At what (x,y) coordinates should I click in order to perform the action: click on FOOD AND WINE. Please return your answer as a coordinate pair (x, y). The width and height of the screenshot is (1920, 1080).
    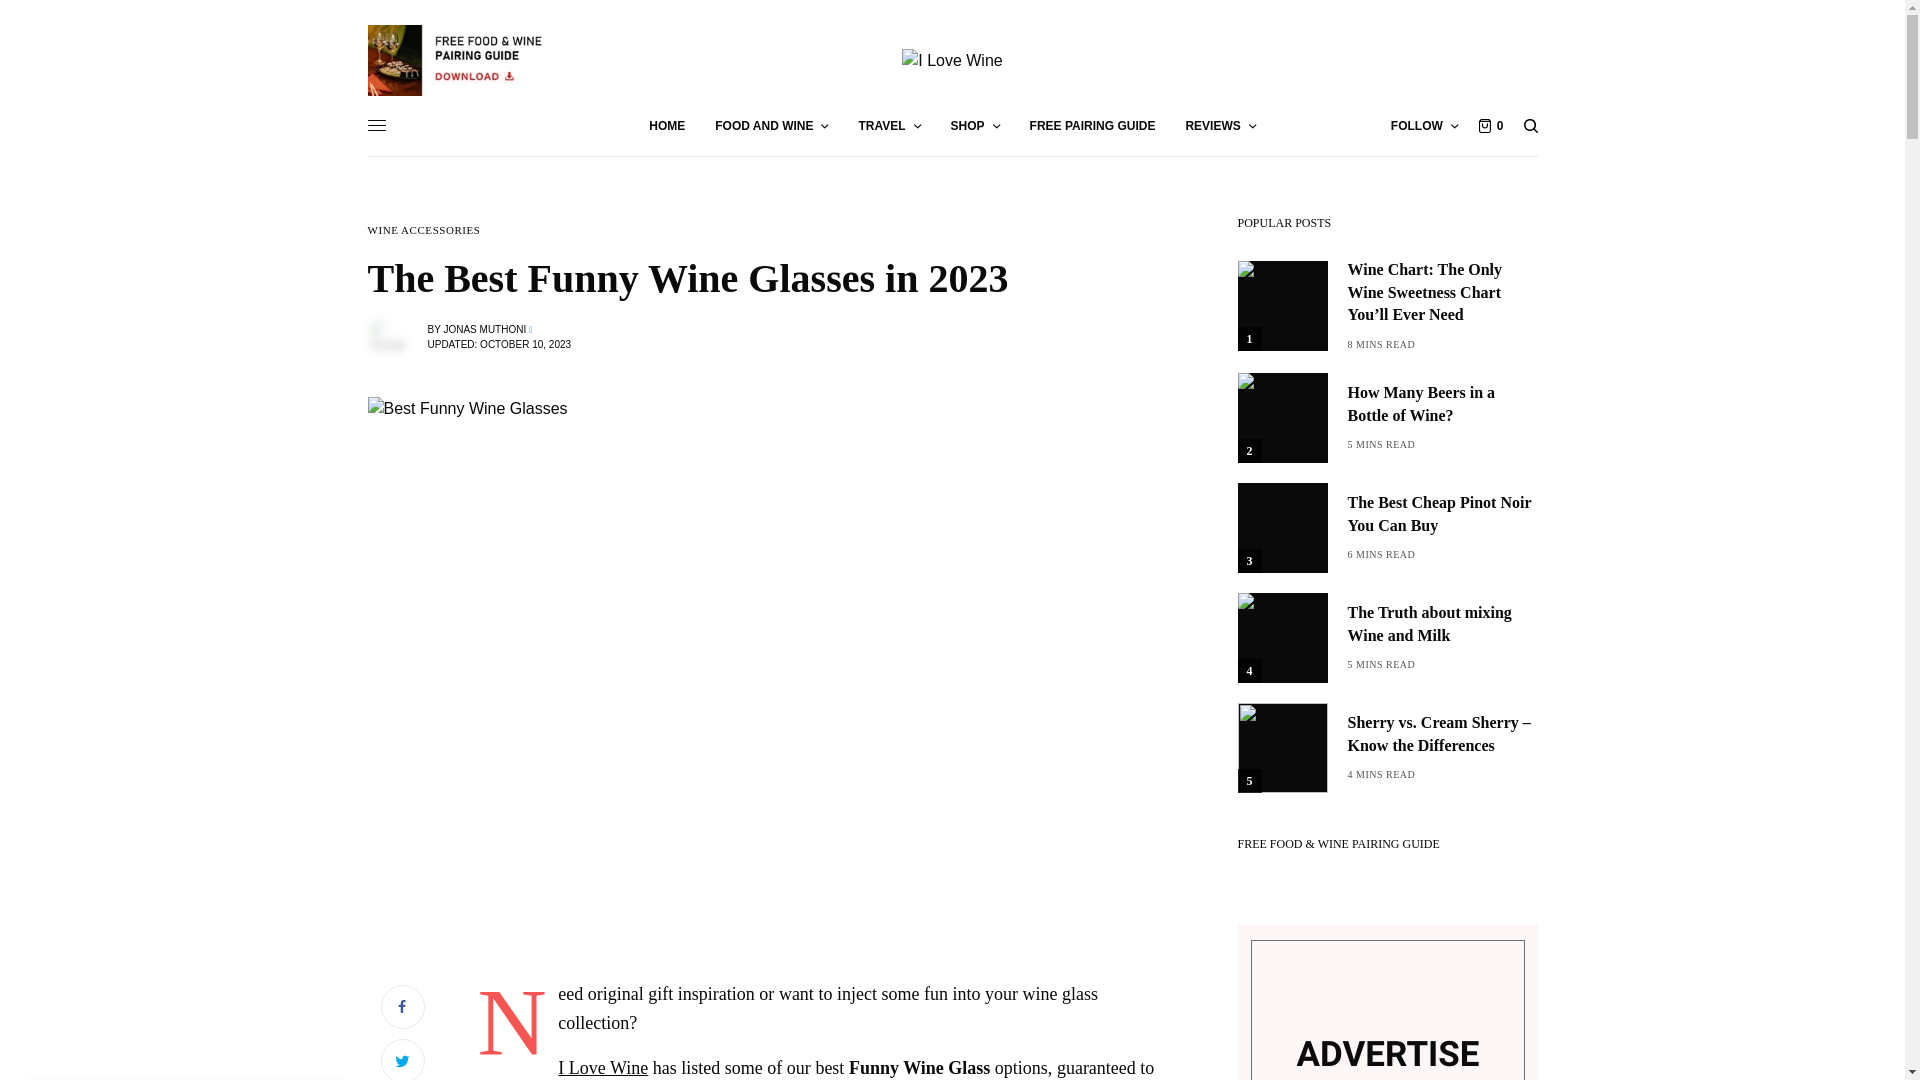
    Looking at the image, I should click on (770, 126).